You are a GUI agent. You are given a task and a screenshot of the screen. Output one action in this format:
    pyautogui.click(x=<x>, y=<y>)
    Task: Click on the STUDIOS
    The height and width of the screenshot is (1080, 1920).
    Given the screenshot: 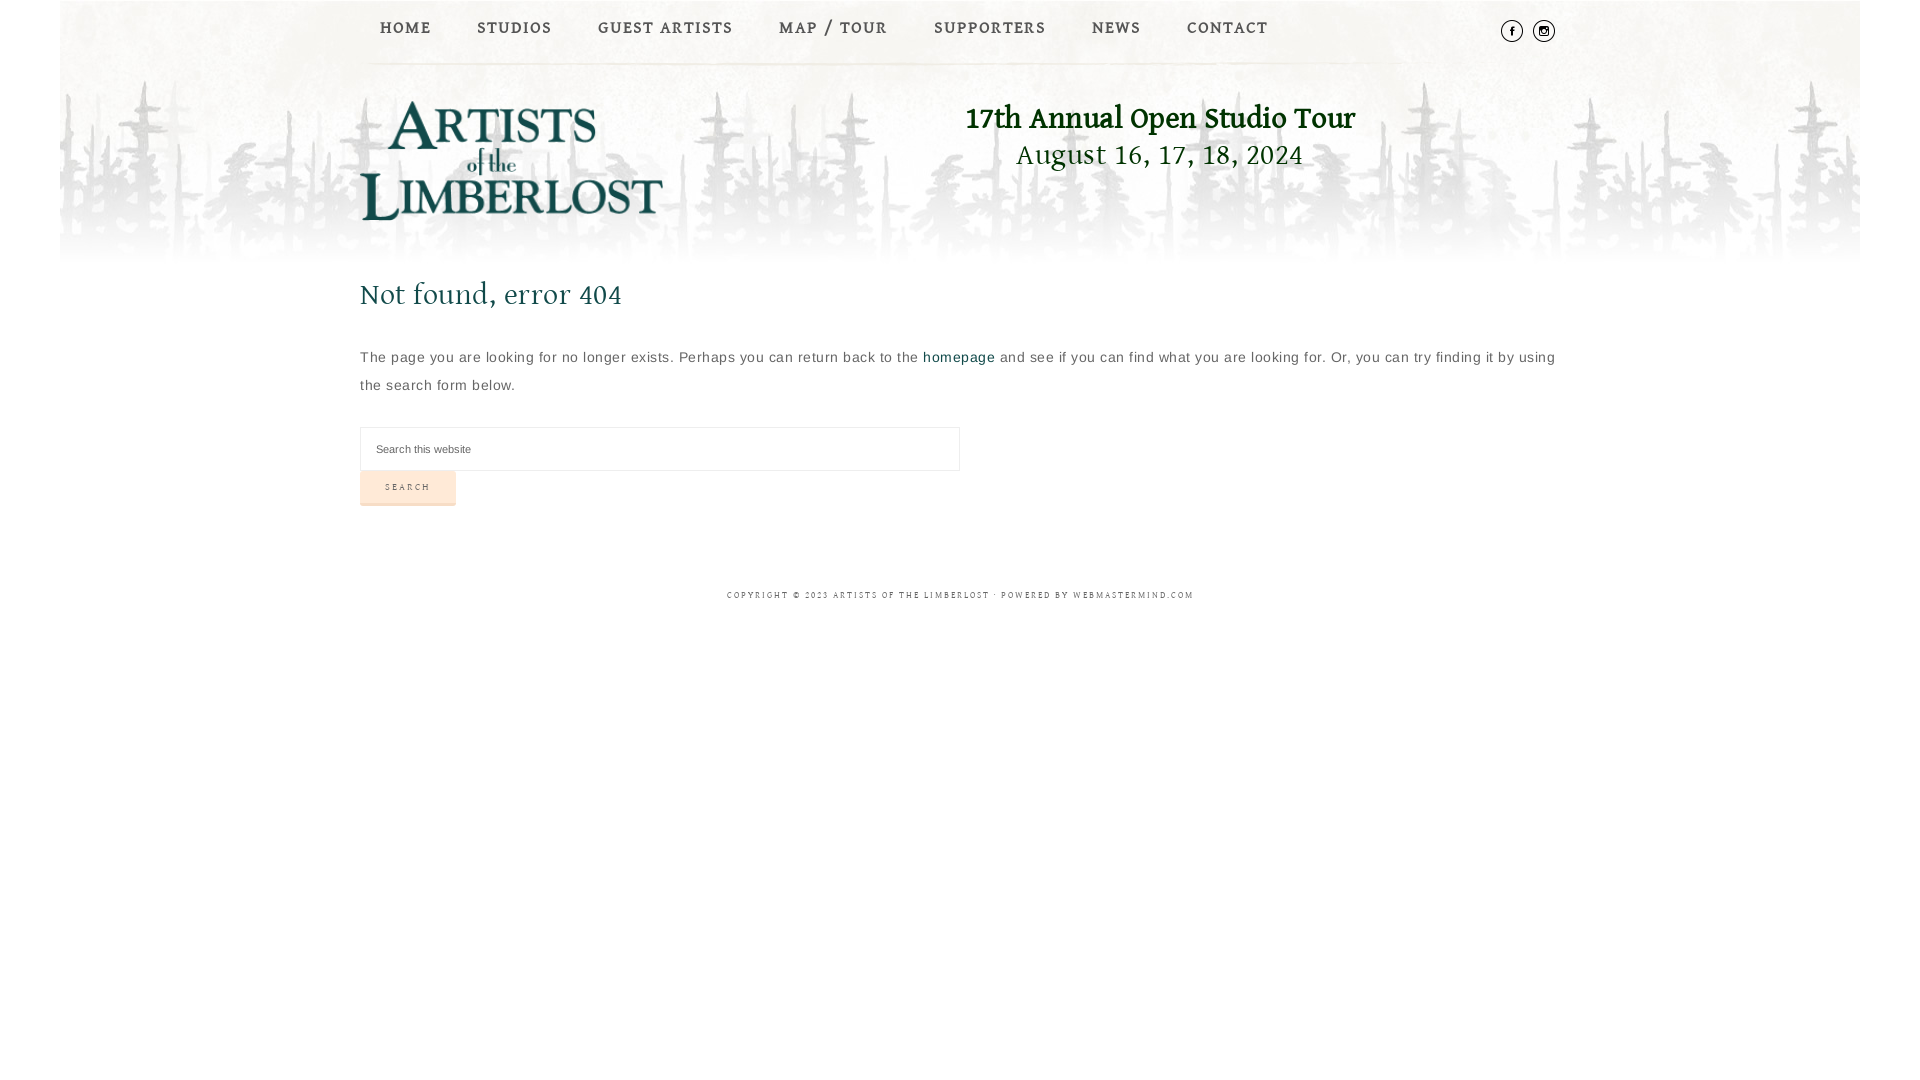 What is the action you would take?
    pyautogui.click(x=514, y=28)
    